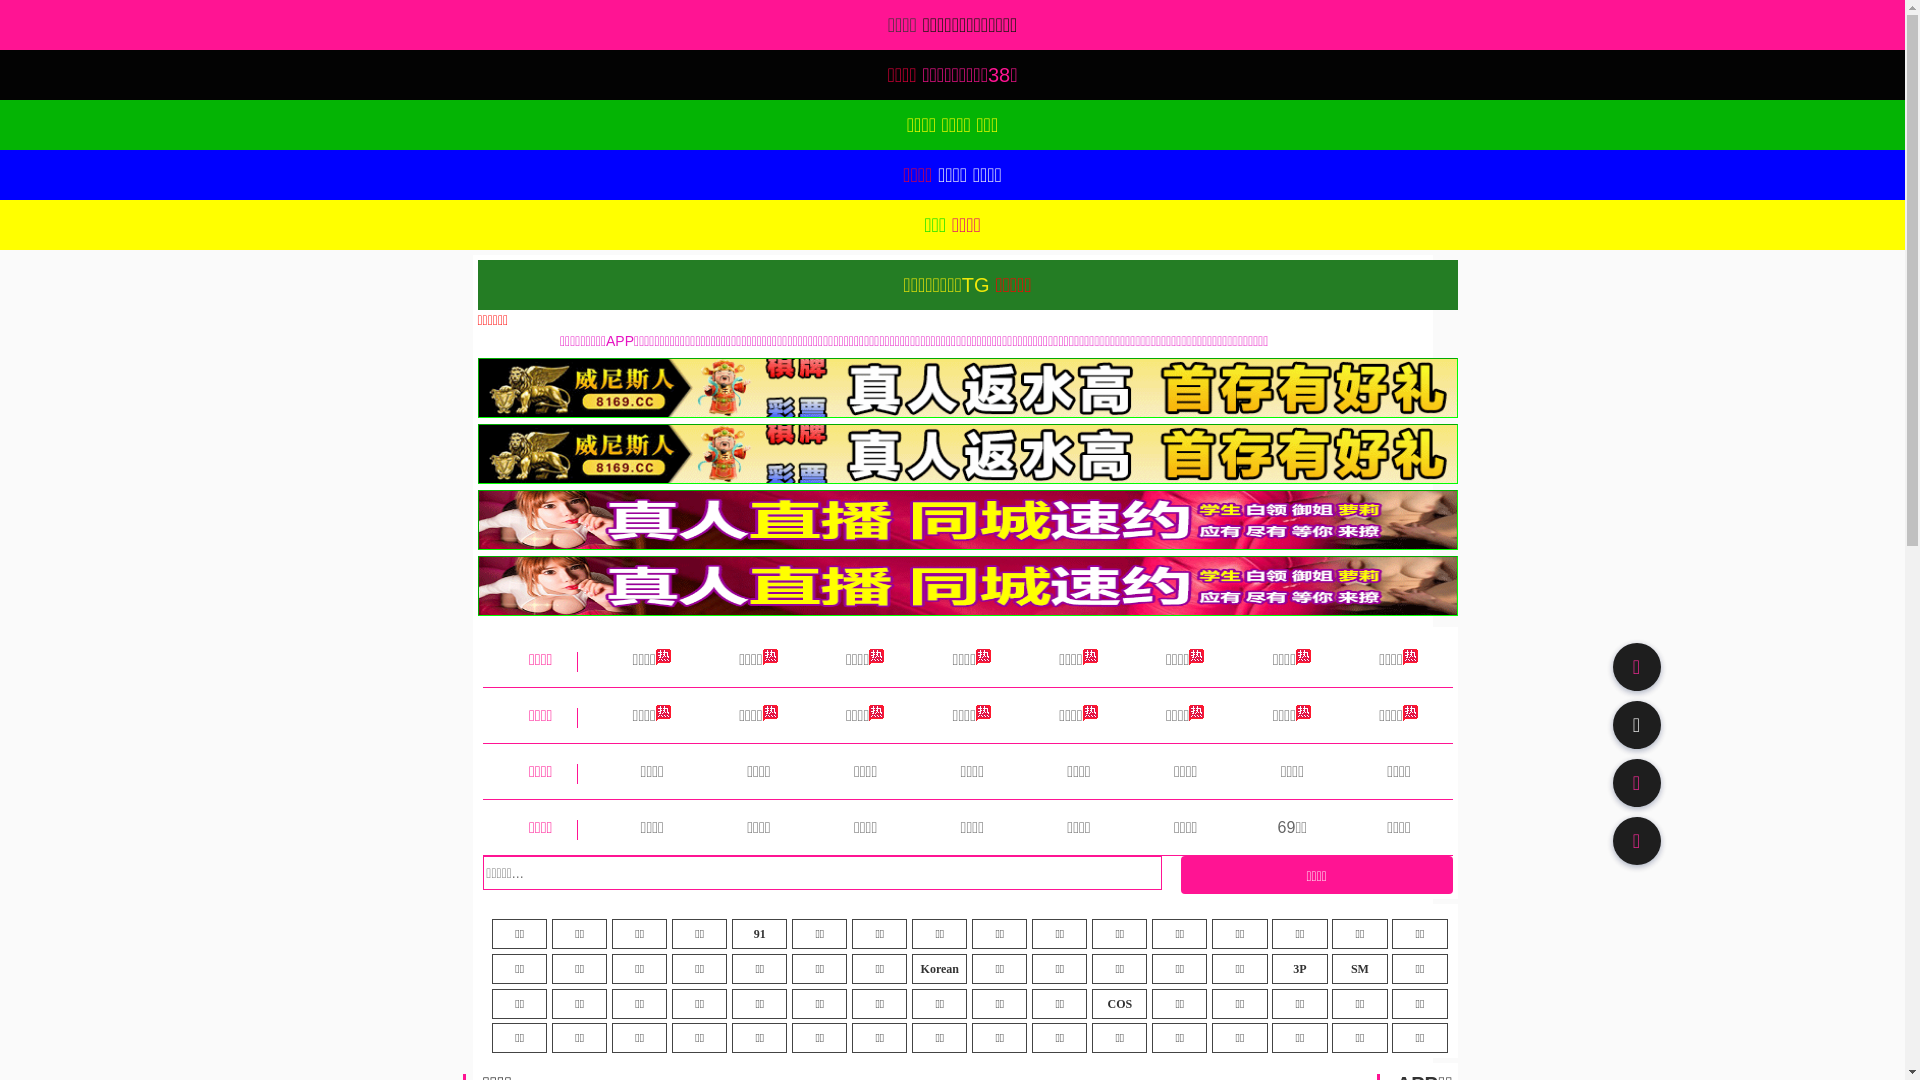 The image size is (1920, 1080). What do you see at coordinates (1300, 969) in the screenshot?
I see `3P` at bounding box center [1300, 969].